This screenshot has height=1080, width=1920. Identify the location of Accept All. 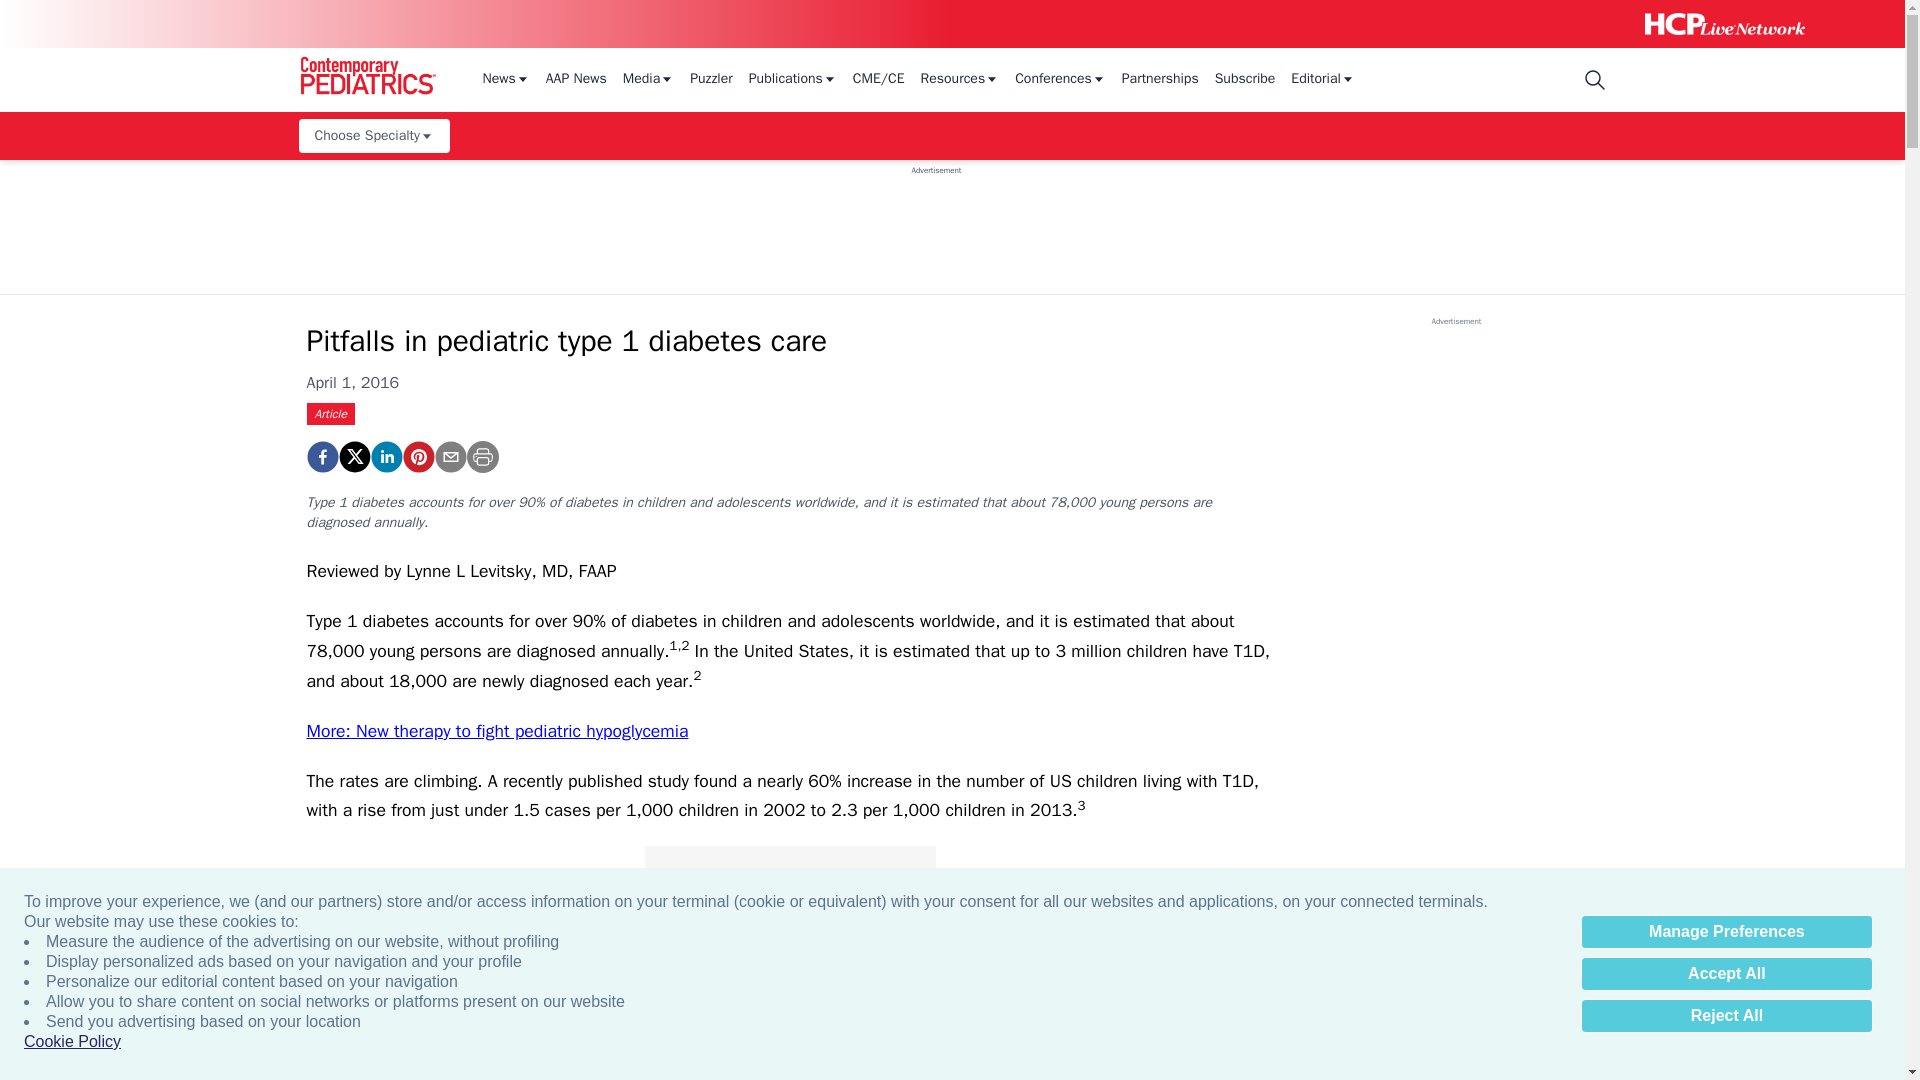
(1726, 974).